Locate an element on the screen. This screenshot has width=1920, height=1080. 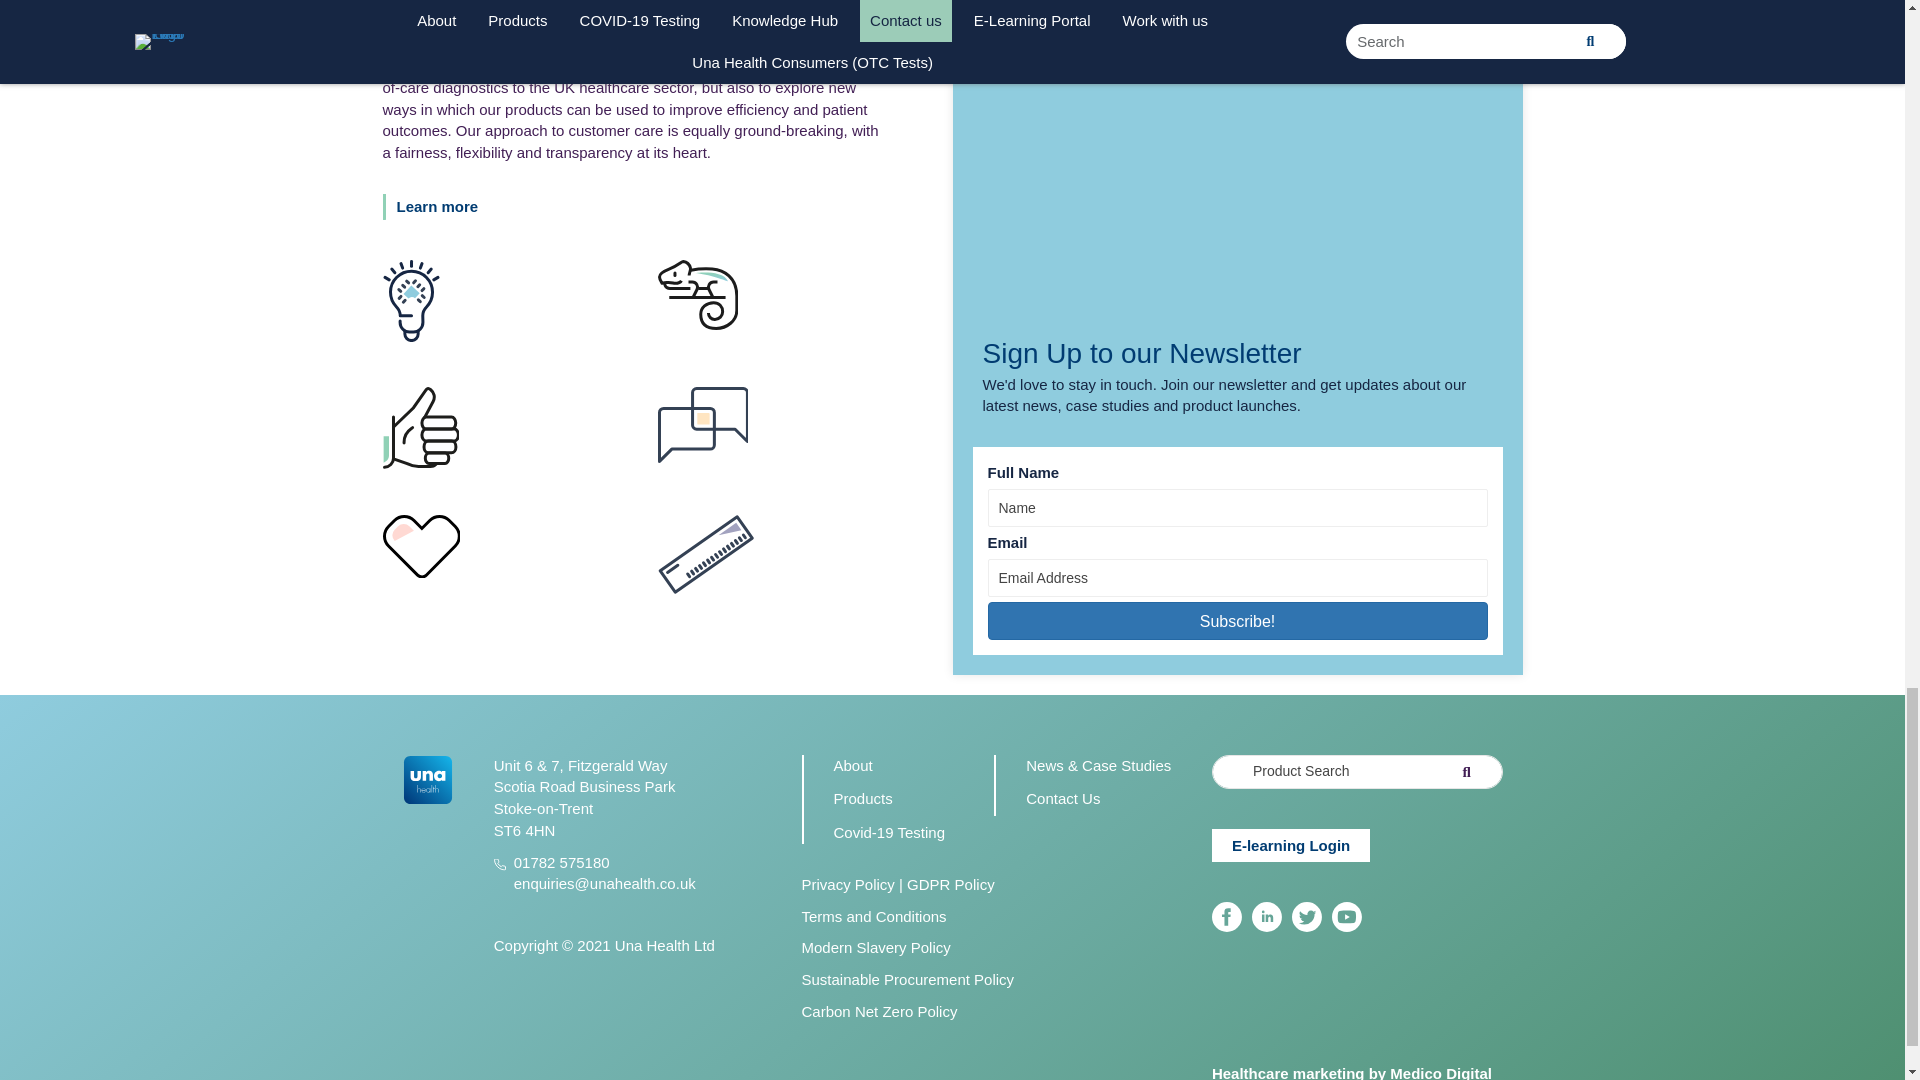
Privacy Policy is located at coordinates (848, 884).